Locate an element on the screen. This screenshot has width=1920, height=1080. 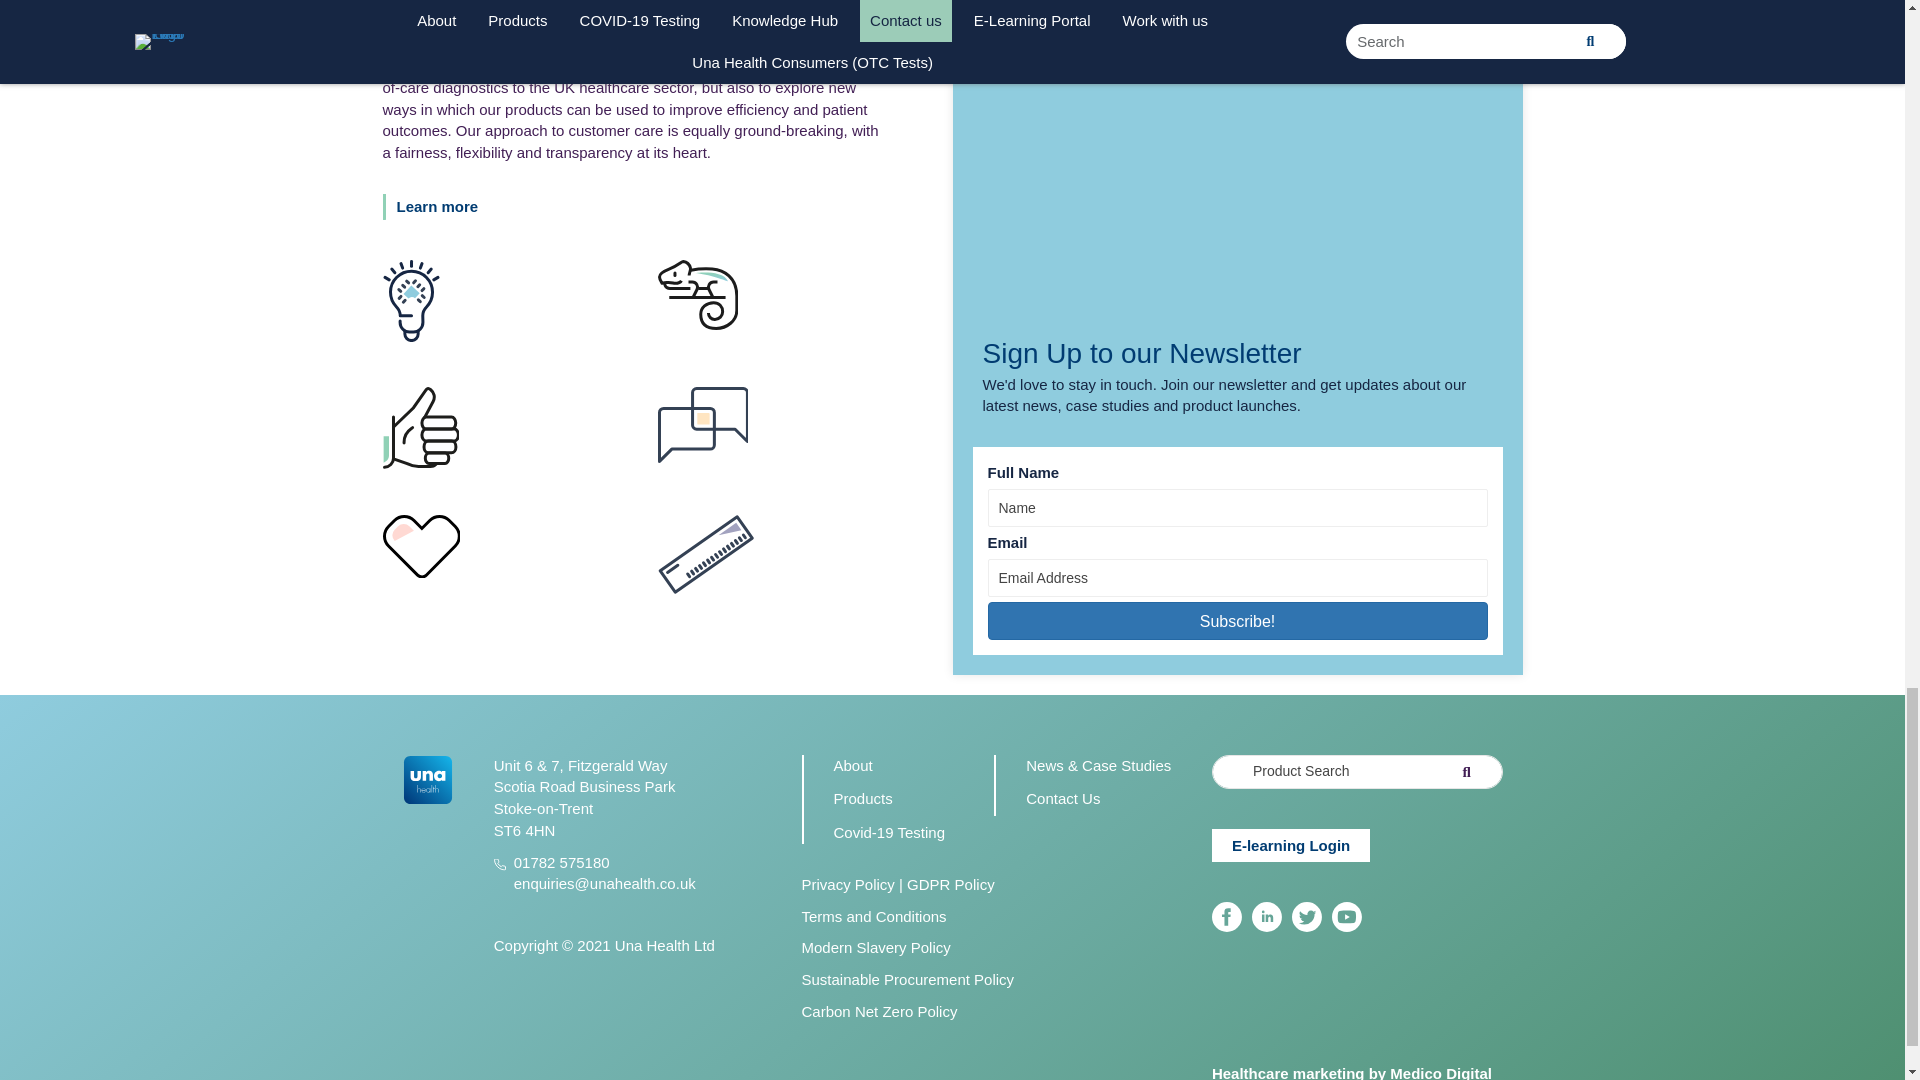
Privacy Policy is located at coordinates (848, 884).